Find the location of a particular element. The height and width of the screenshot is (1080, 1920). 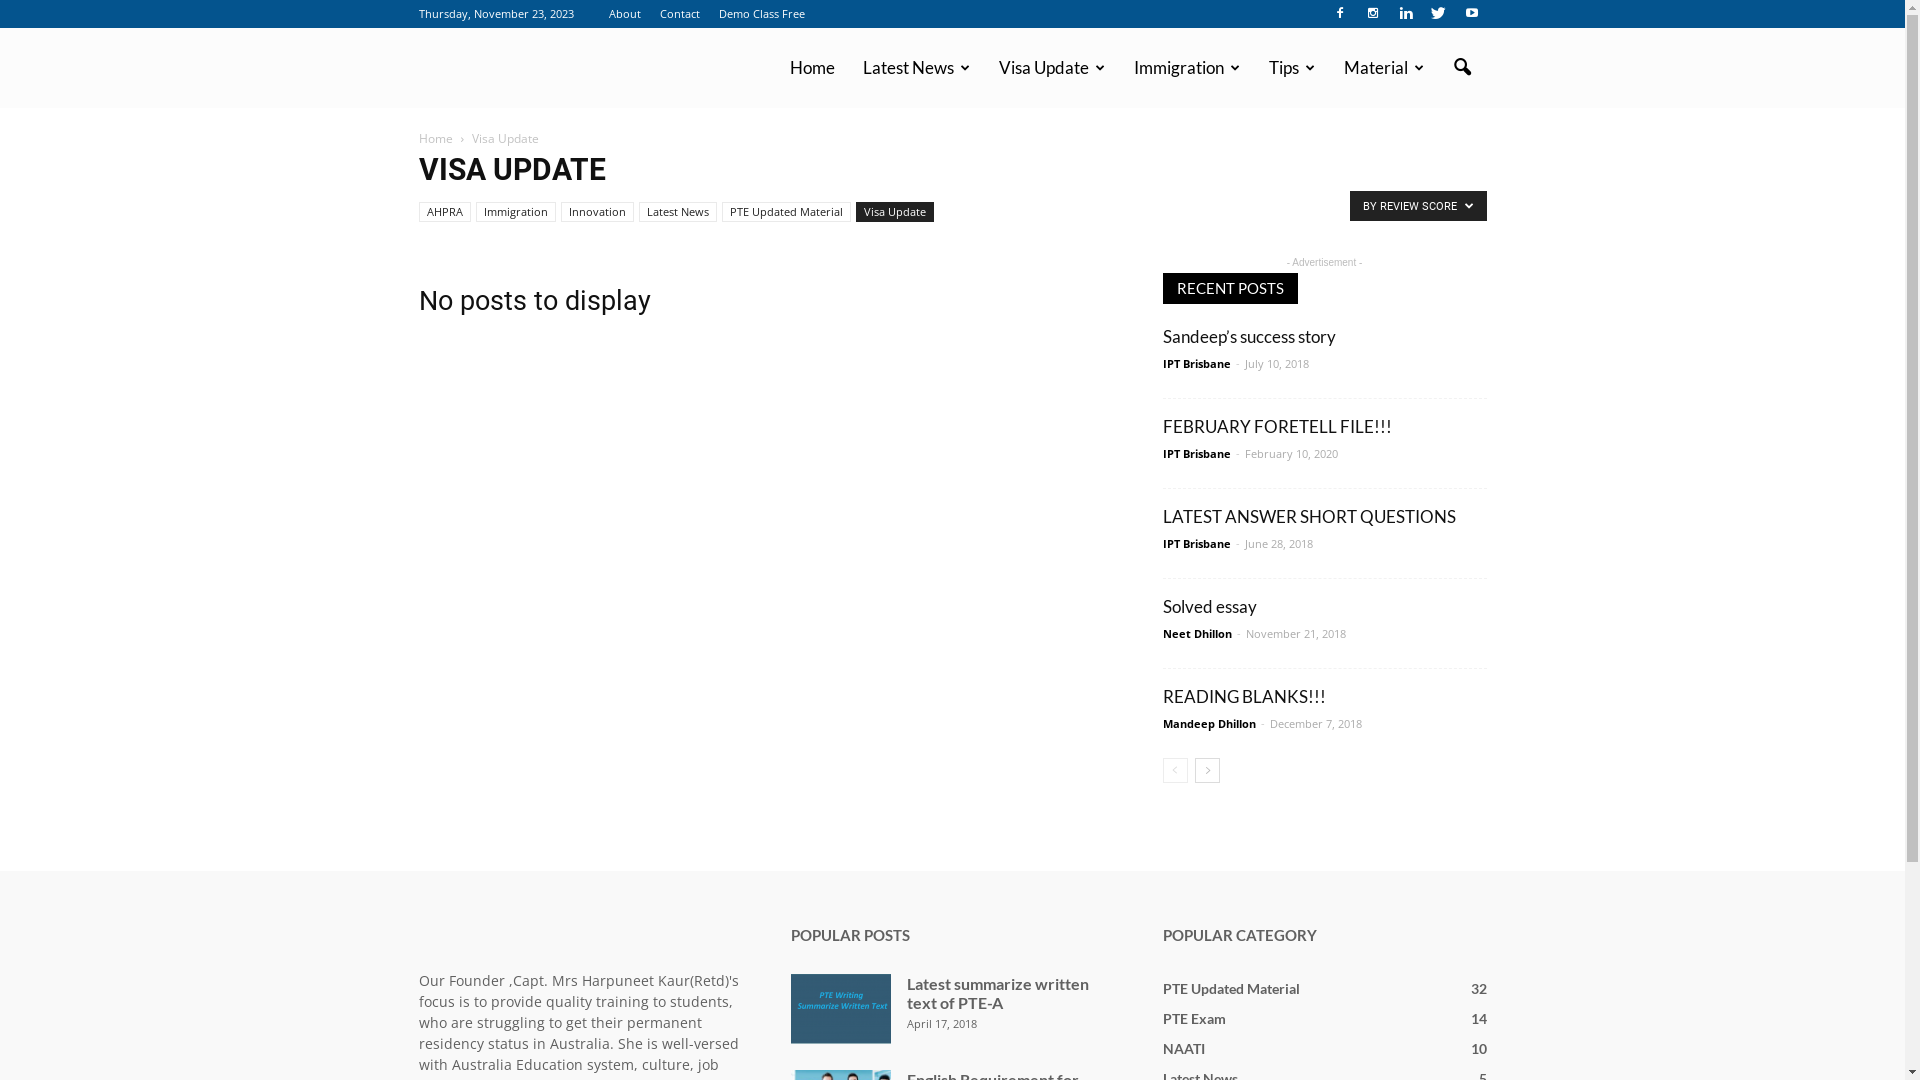

Demo Class Free is located at coordinates (761, 14).